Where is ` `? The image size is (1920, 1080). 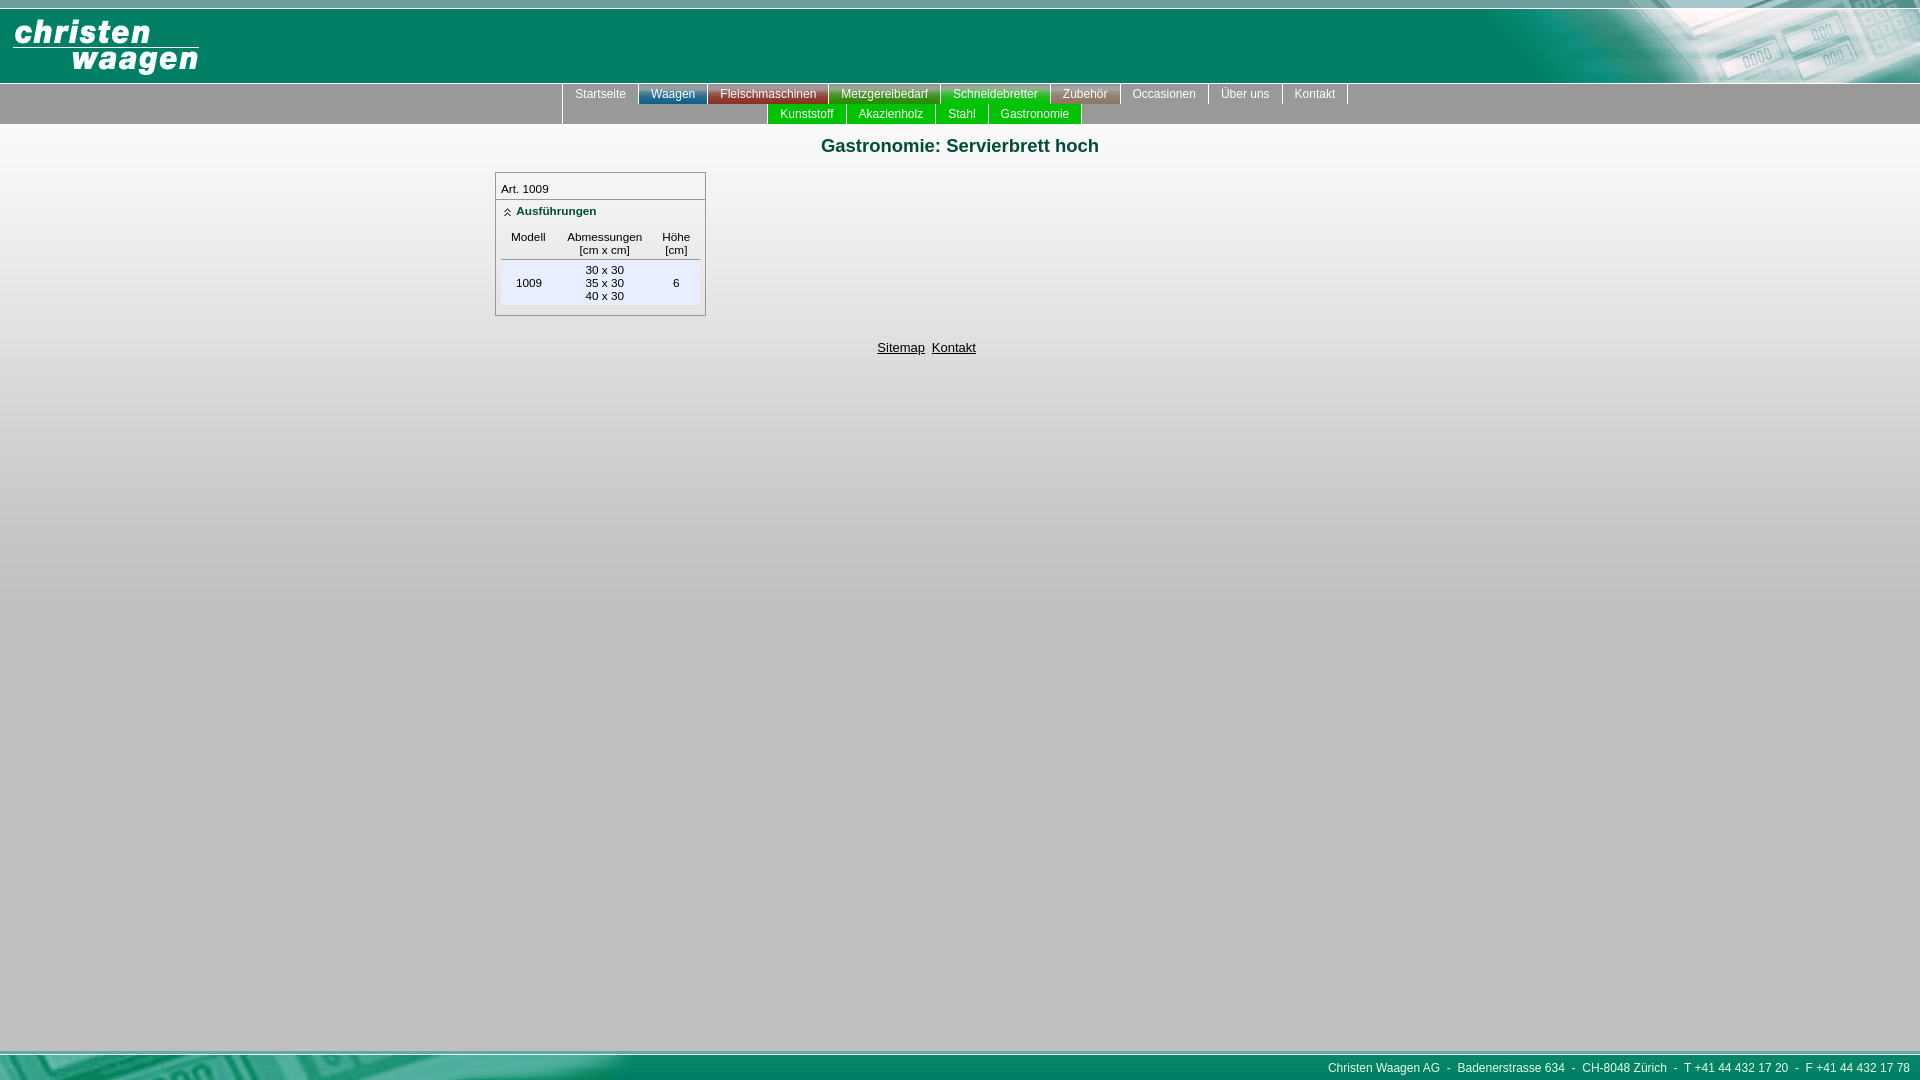
  is located at coordinates (549, 94).